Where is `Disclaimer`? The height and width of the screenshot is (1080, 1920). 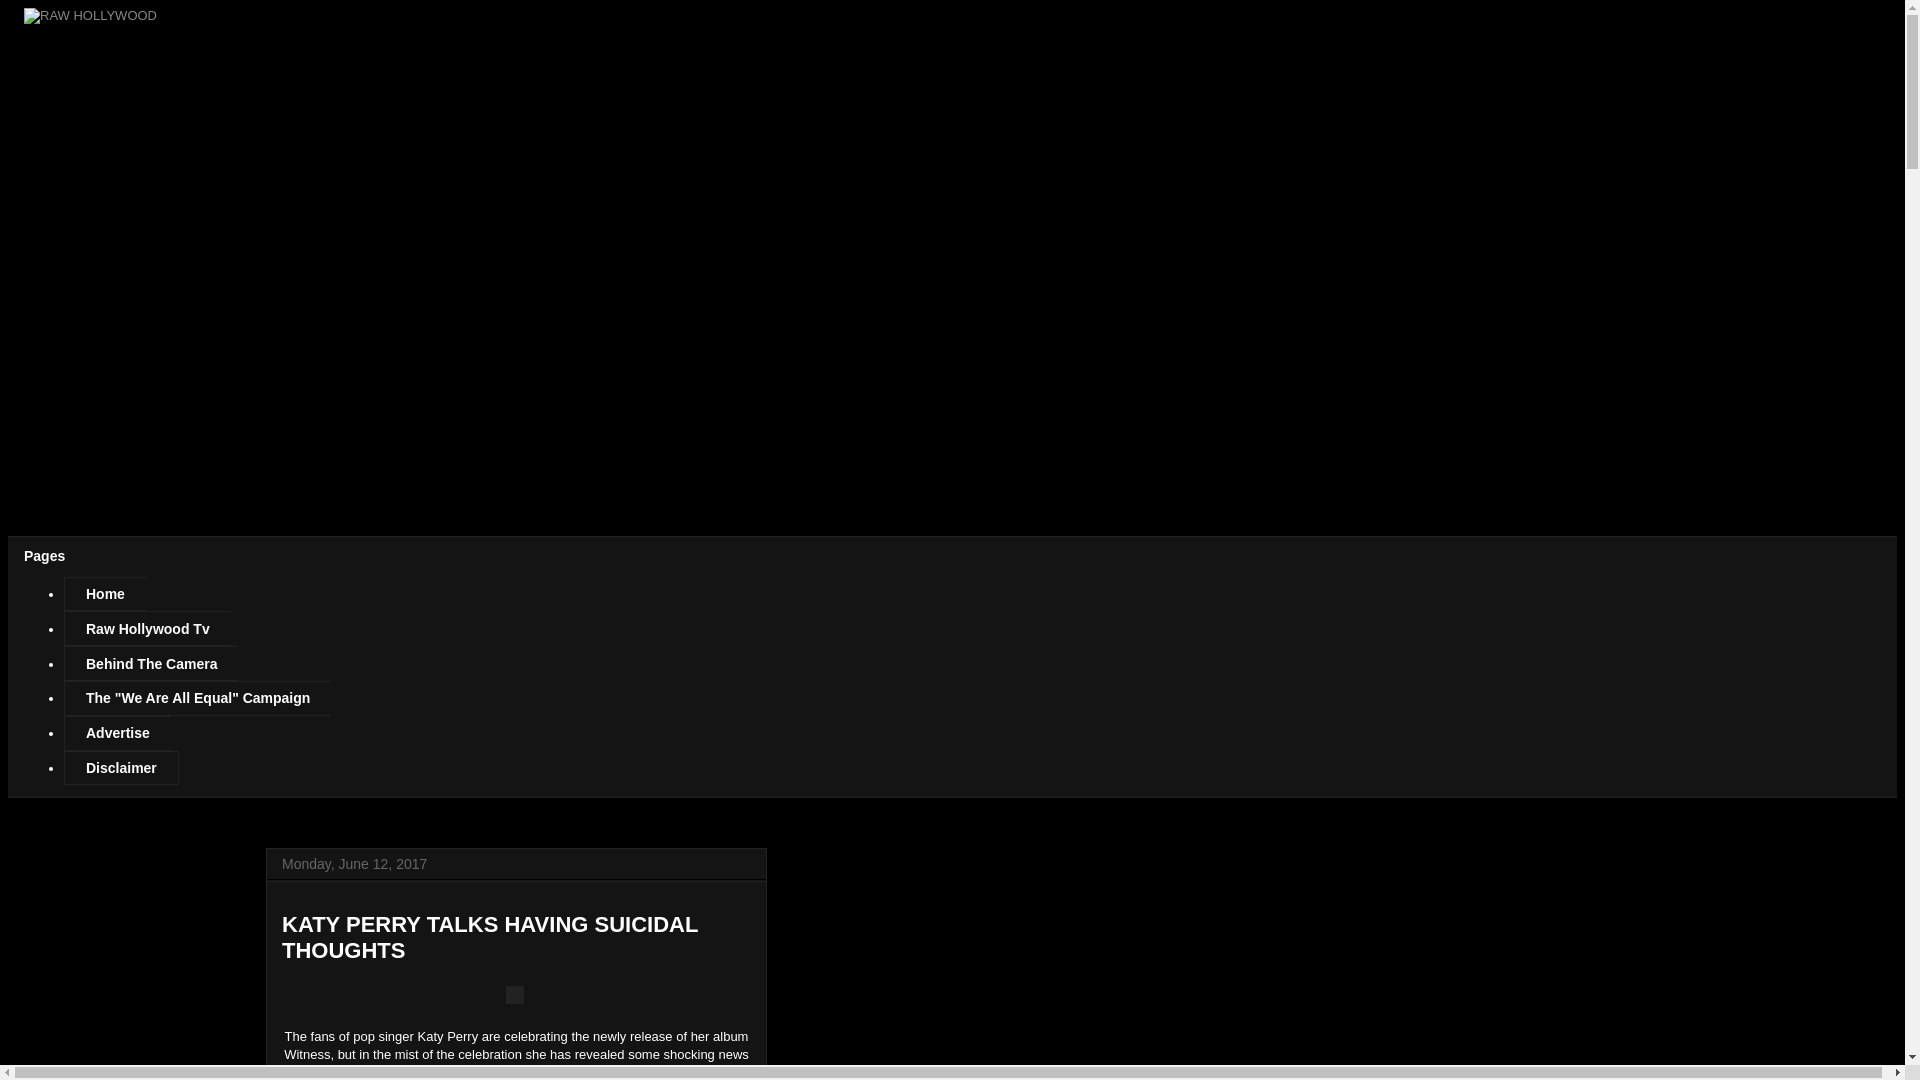 Disclaimer is located at coordinates (120, 768).